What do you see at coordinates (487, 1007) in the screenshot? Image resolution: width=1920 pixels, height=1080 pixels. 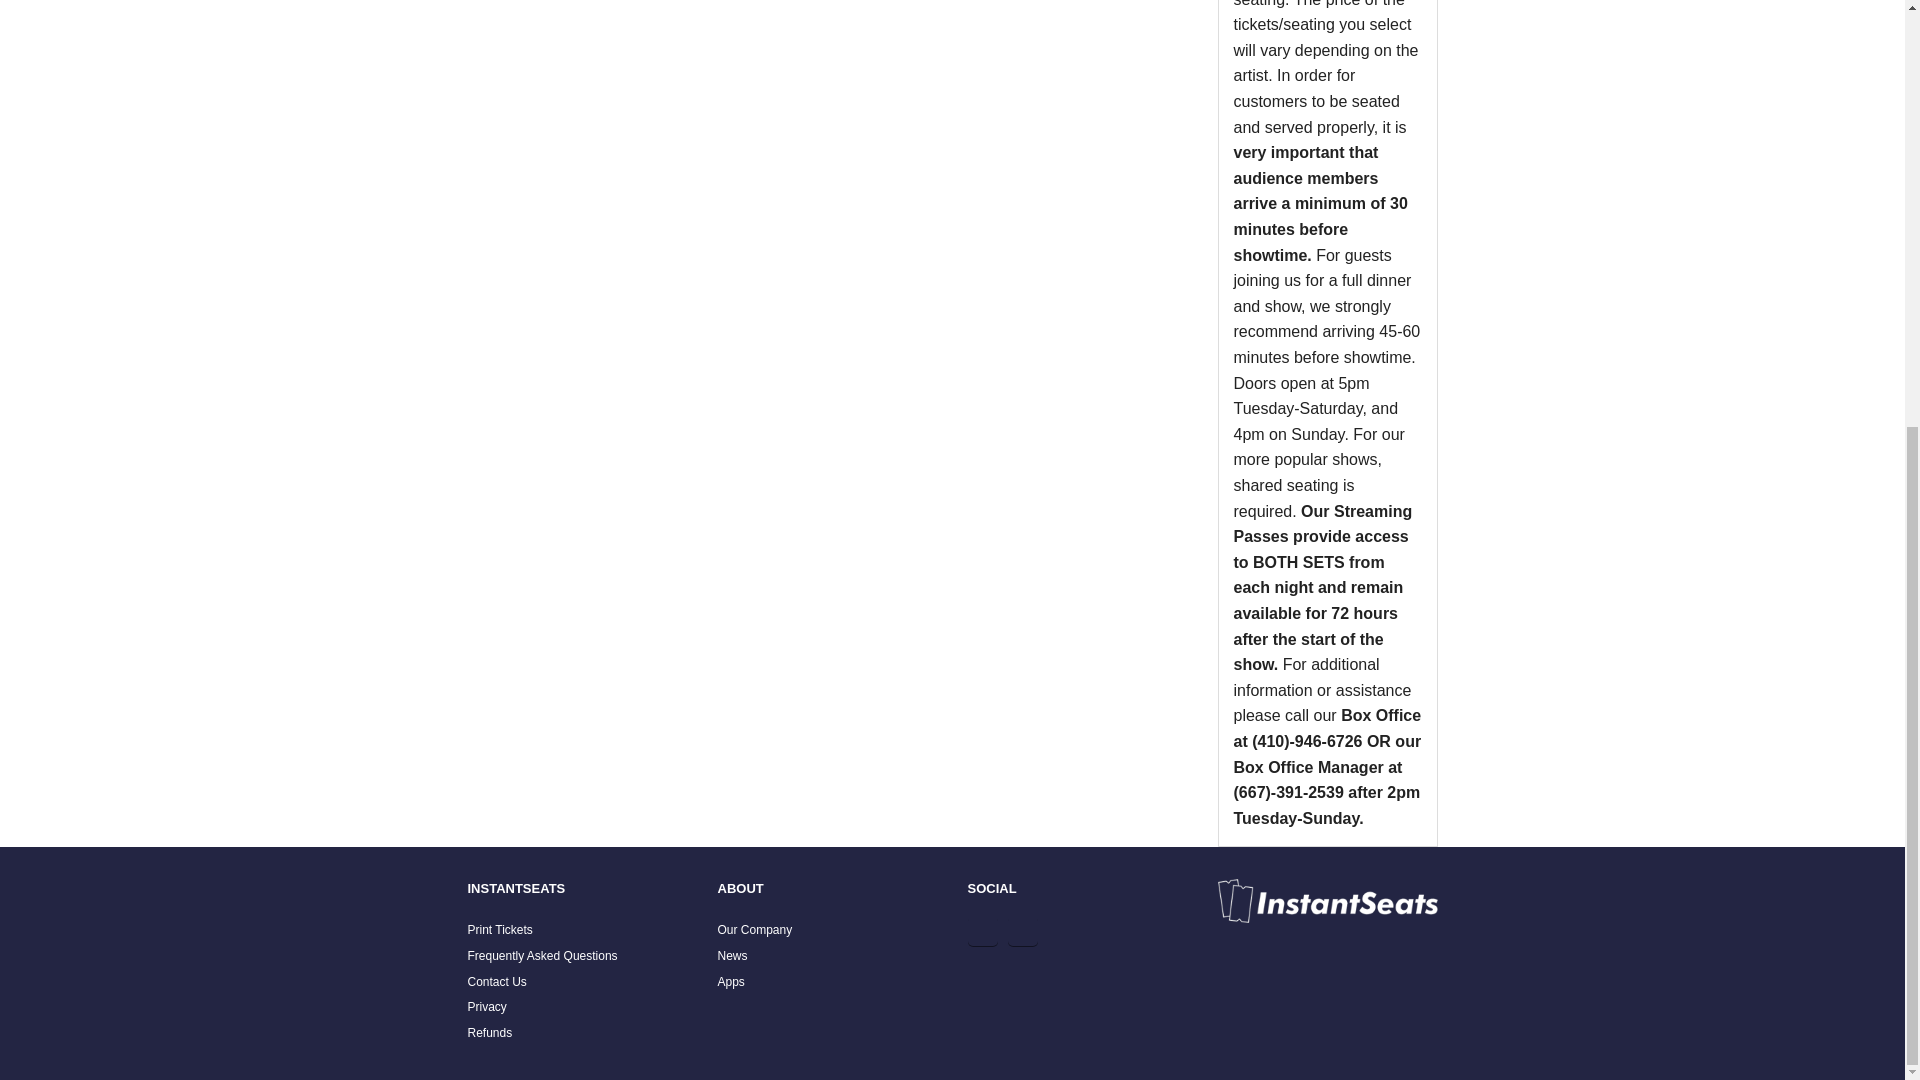 I see `Privacy` at bounding box center [487, 1007].